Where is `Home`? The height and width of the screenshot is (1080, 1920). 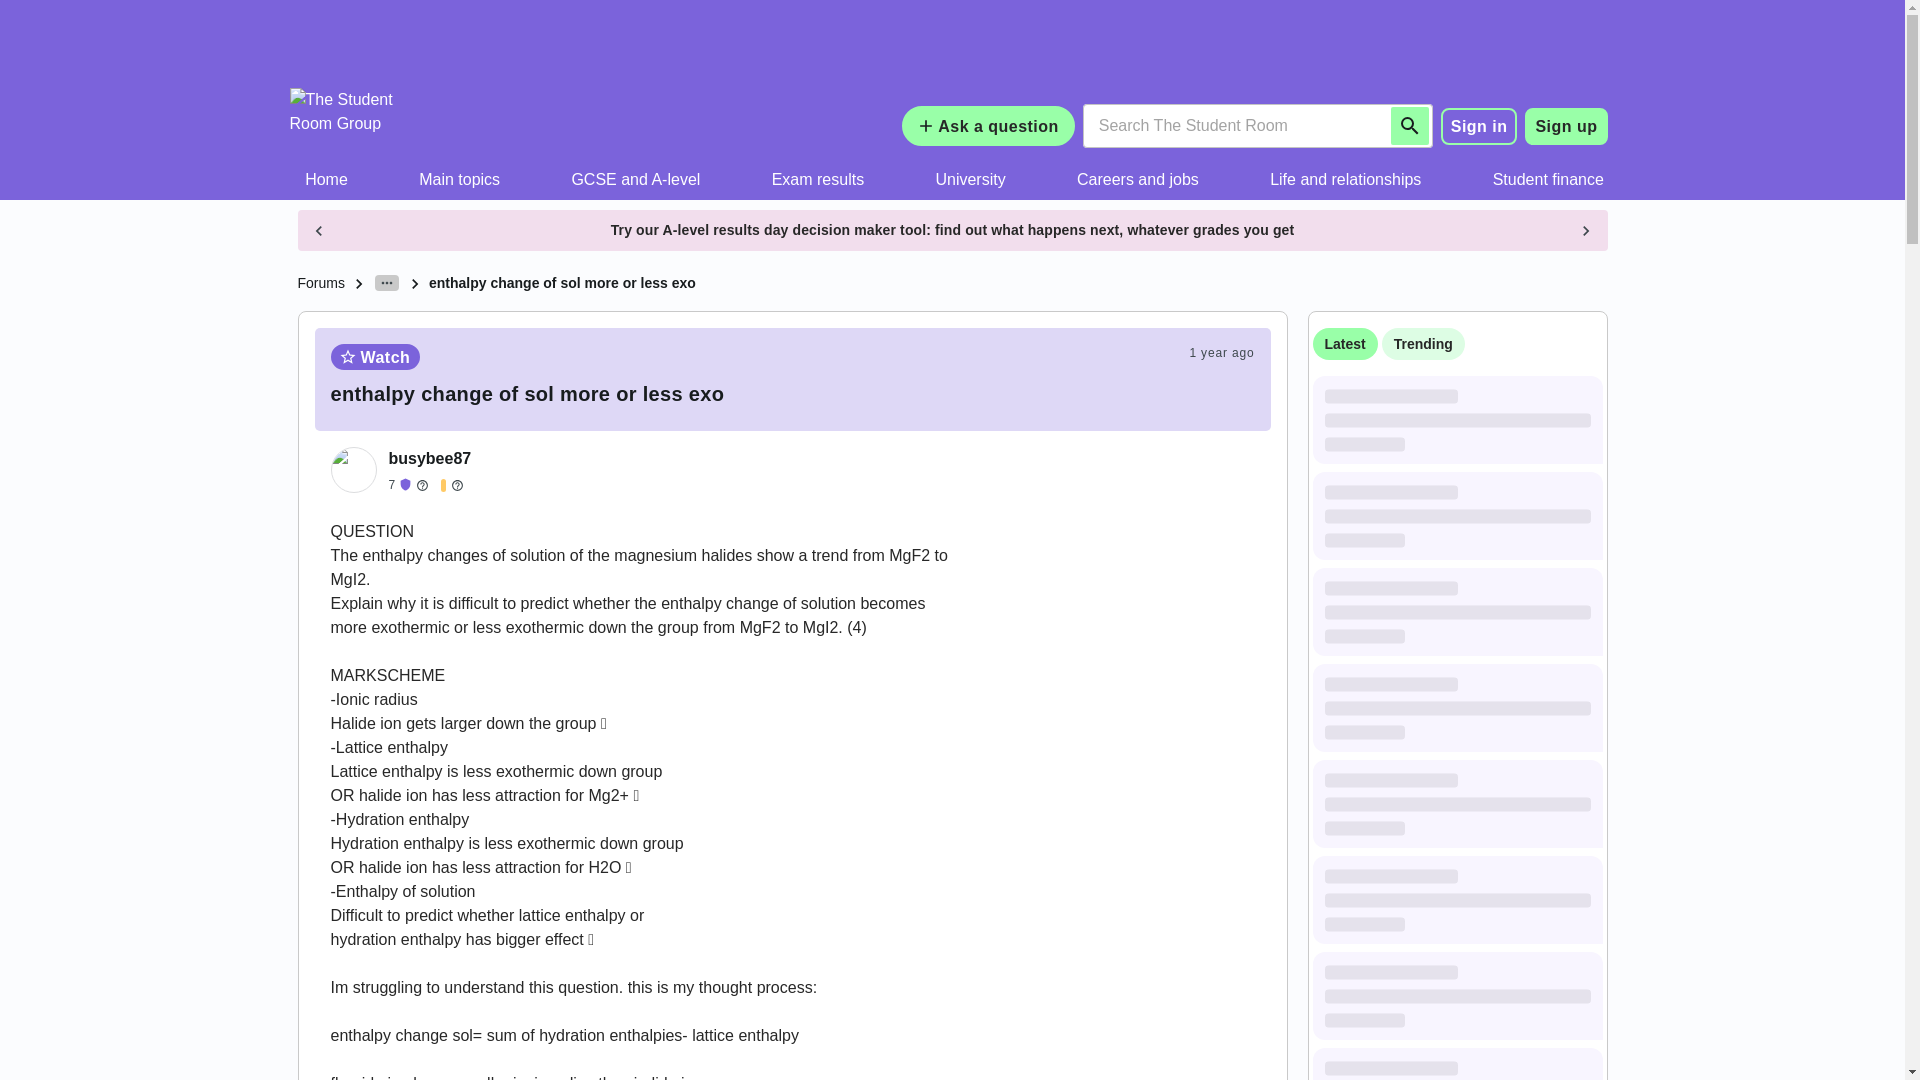
Home is located at coordinates (327, 179).